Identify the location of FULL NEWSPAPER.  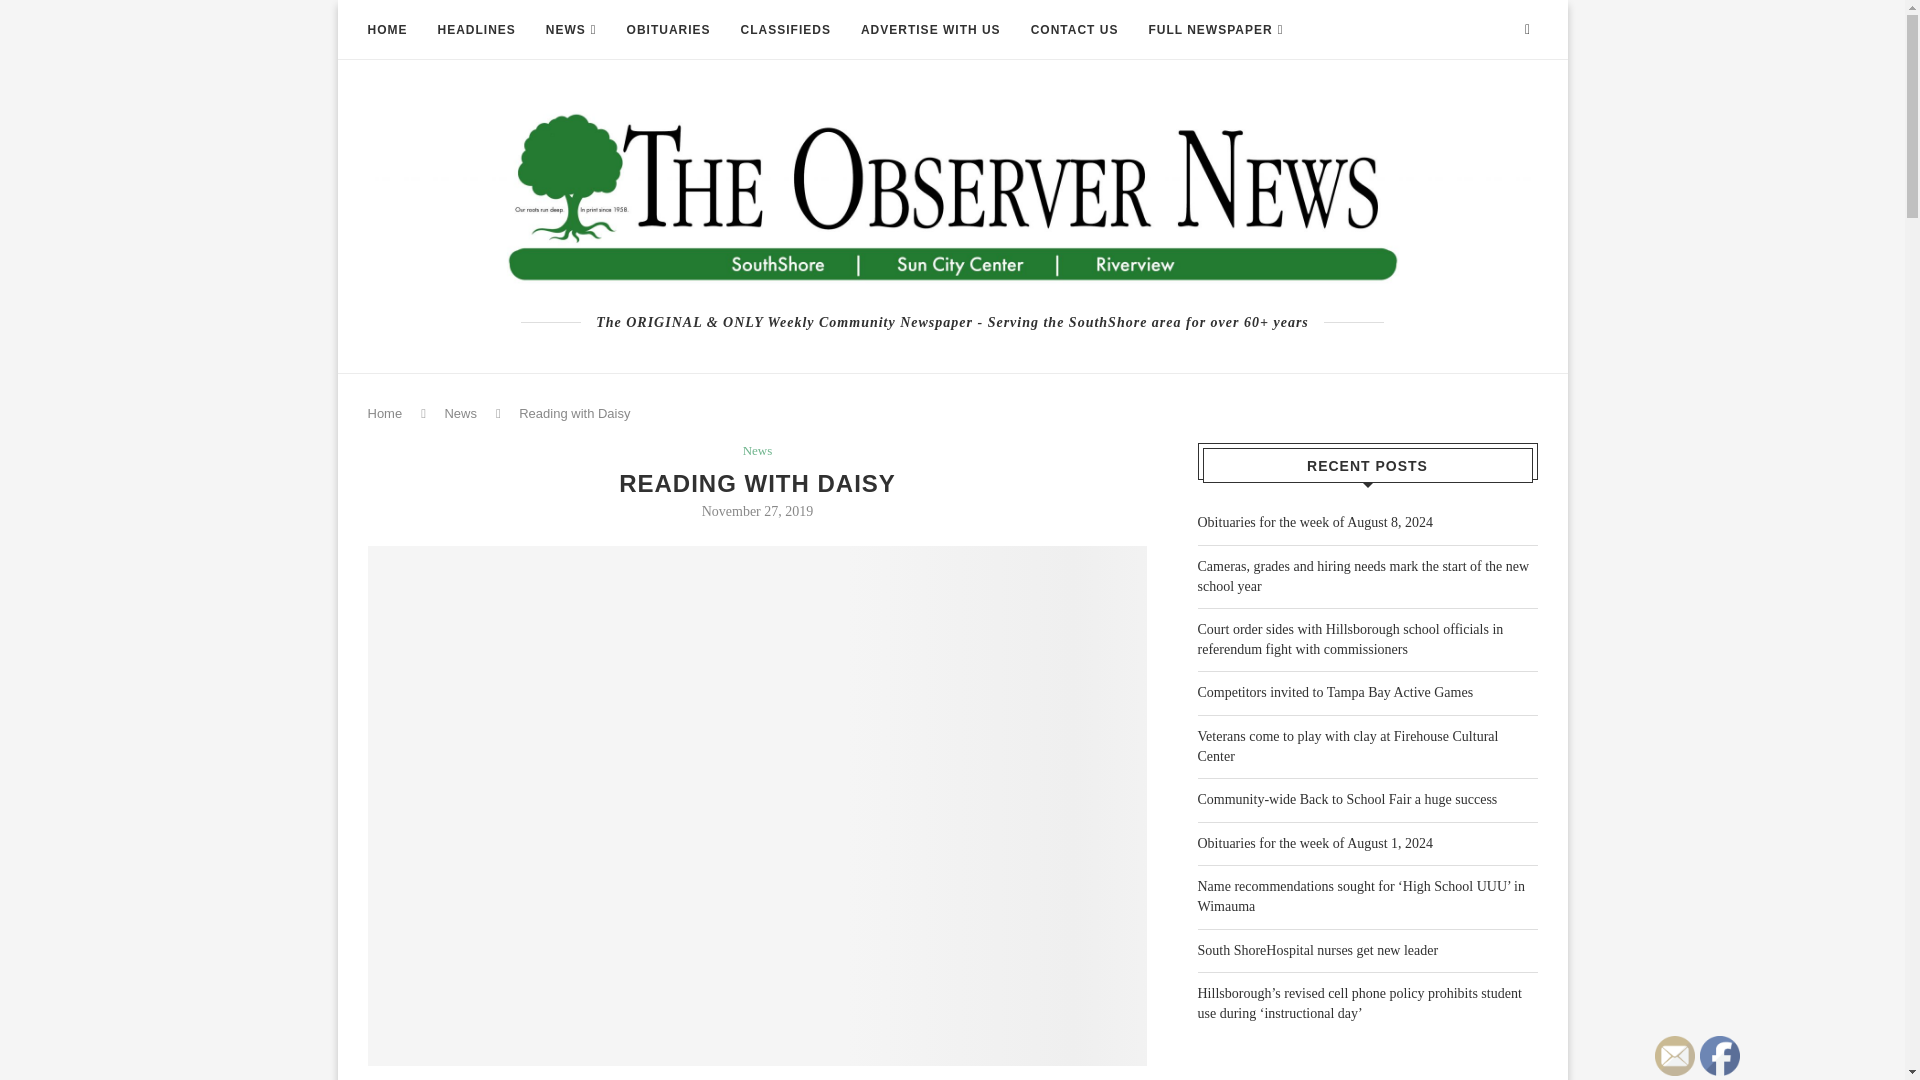
(1215, 30).